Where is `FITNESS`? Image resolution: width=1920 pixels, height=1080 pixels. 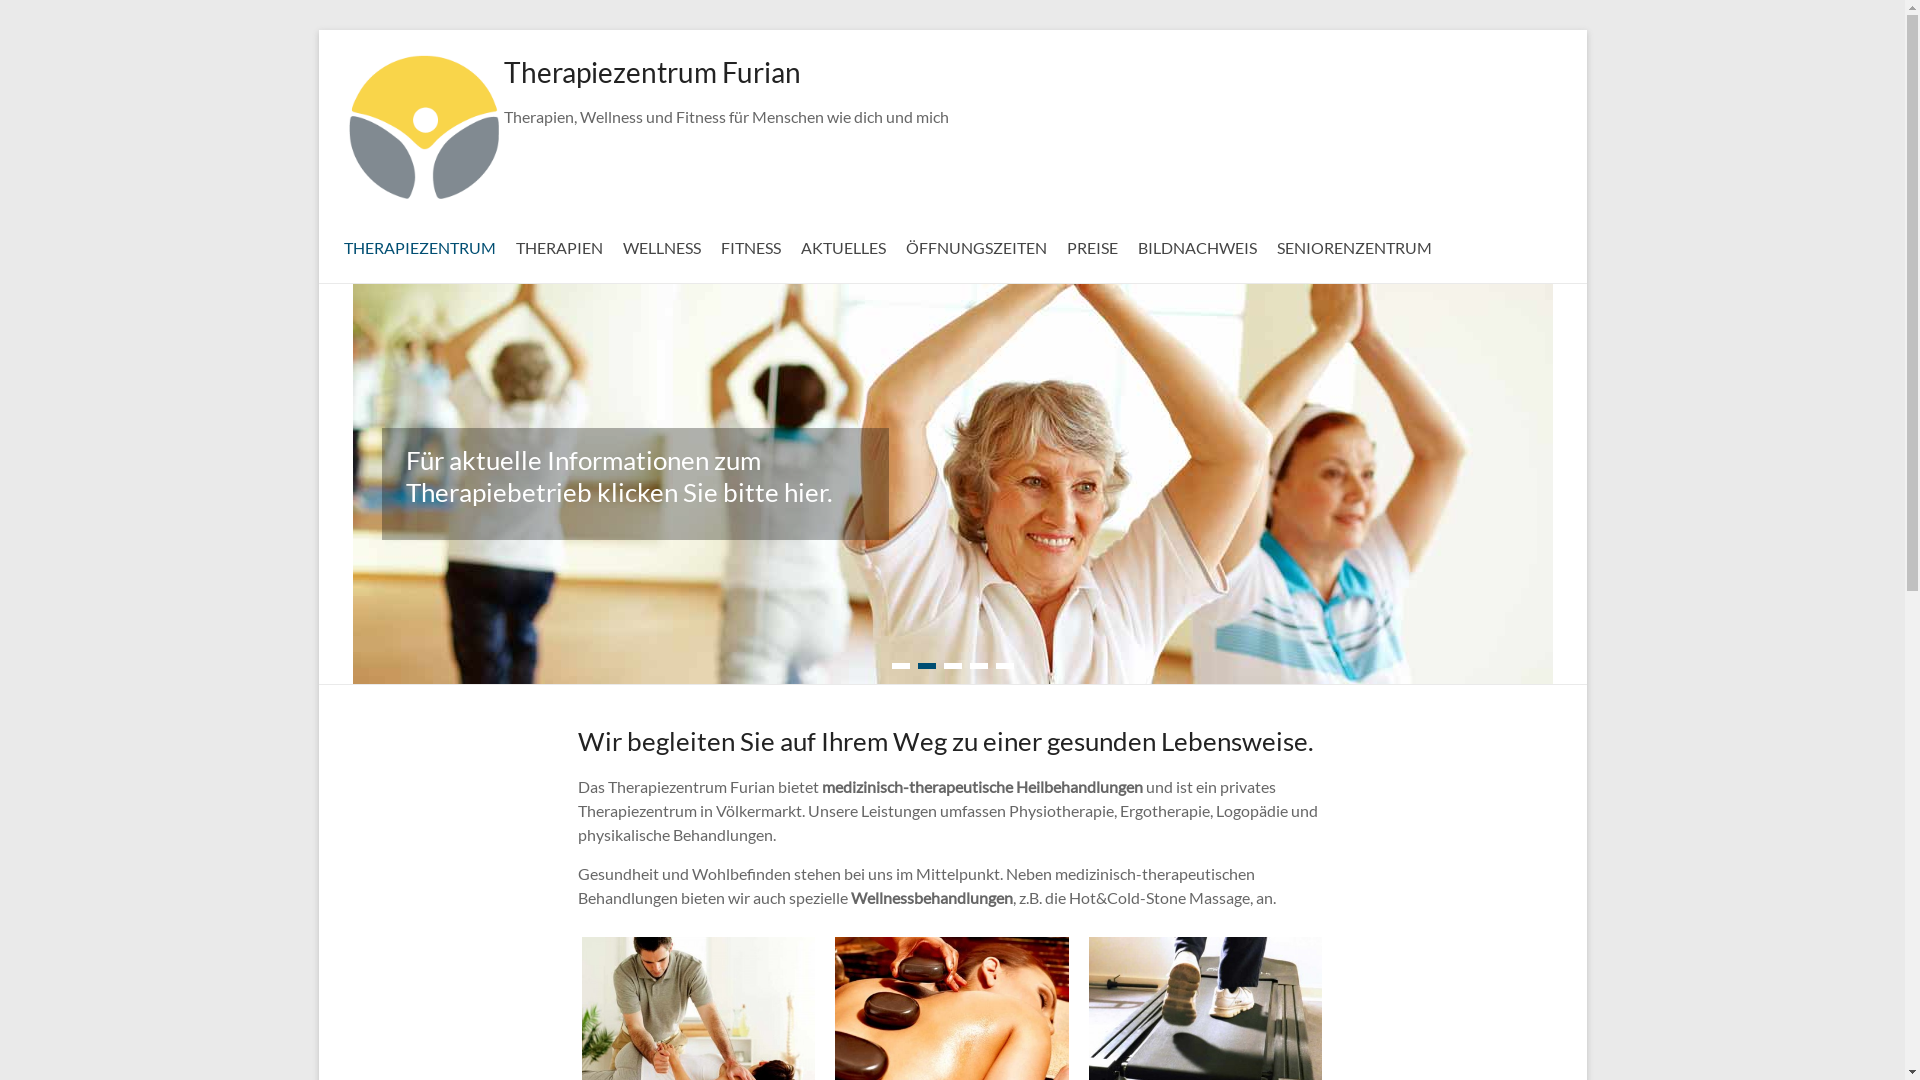
FITNESS is located at coordinates (750, 245).